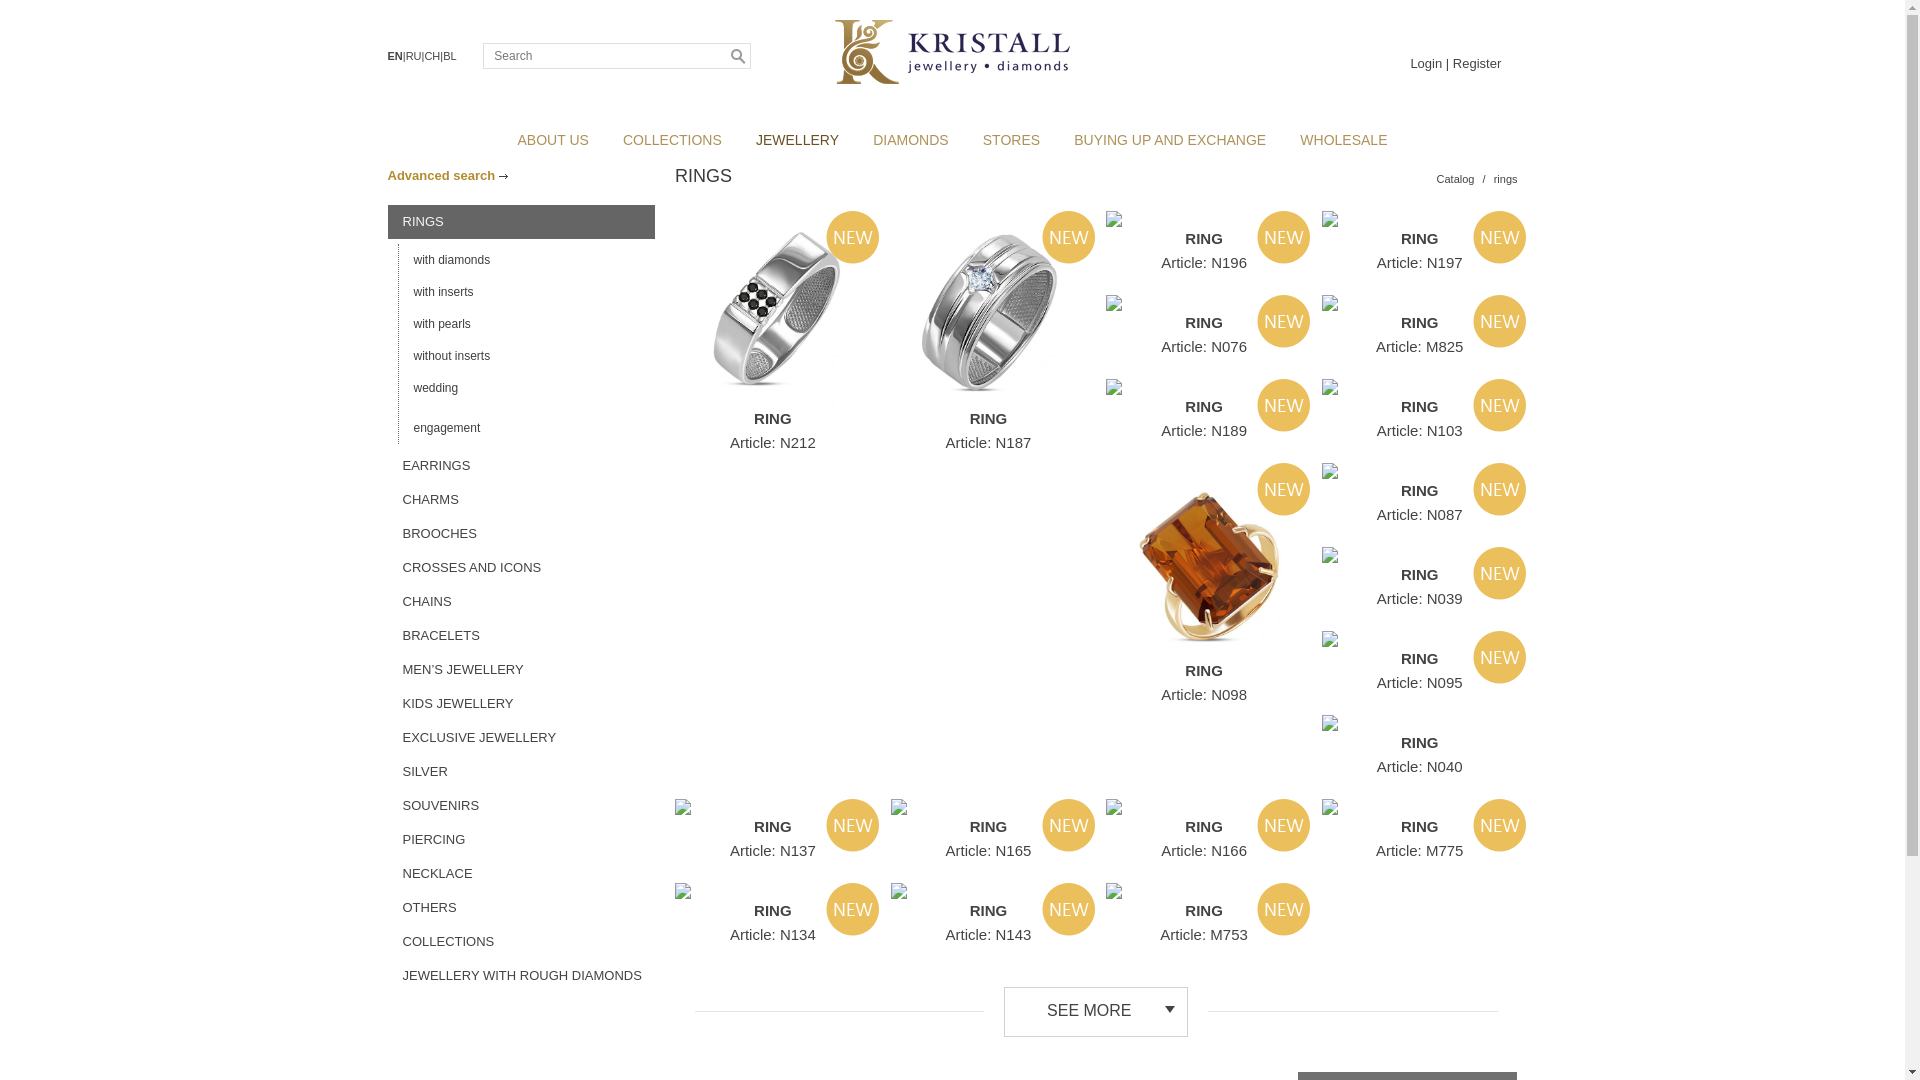  What do you see at coordinates (522, 738) in the screenshot?
I see `EXCLUSIVE JEWELLERY` at bounding box center [522, 738].